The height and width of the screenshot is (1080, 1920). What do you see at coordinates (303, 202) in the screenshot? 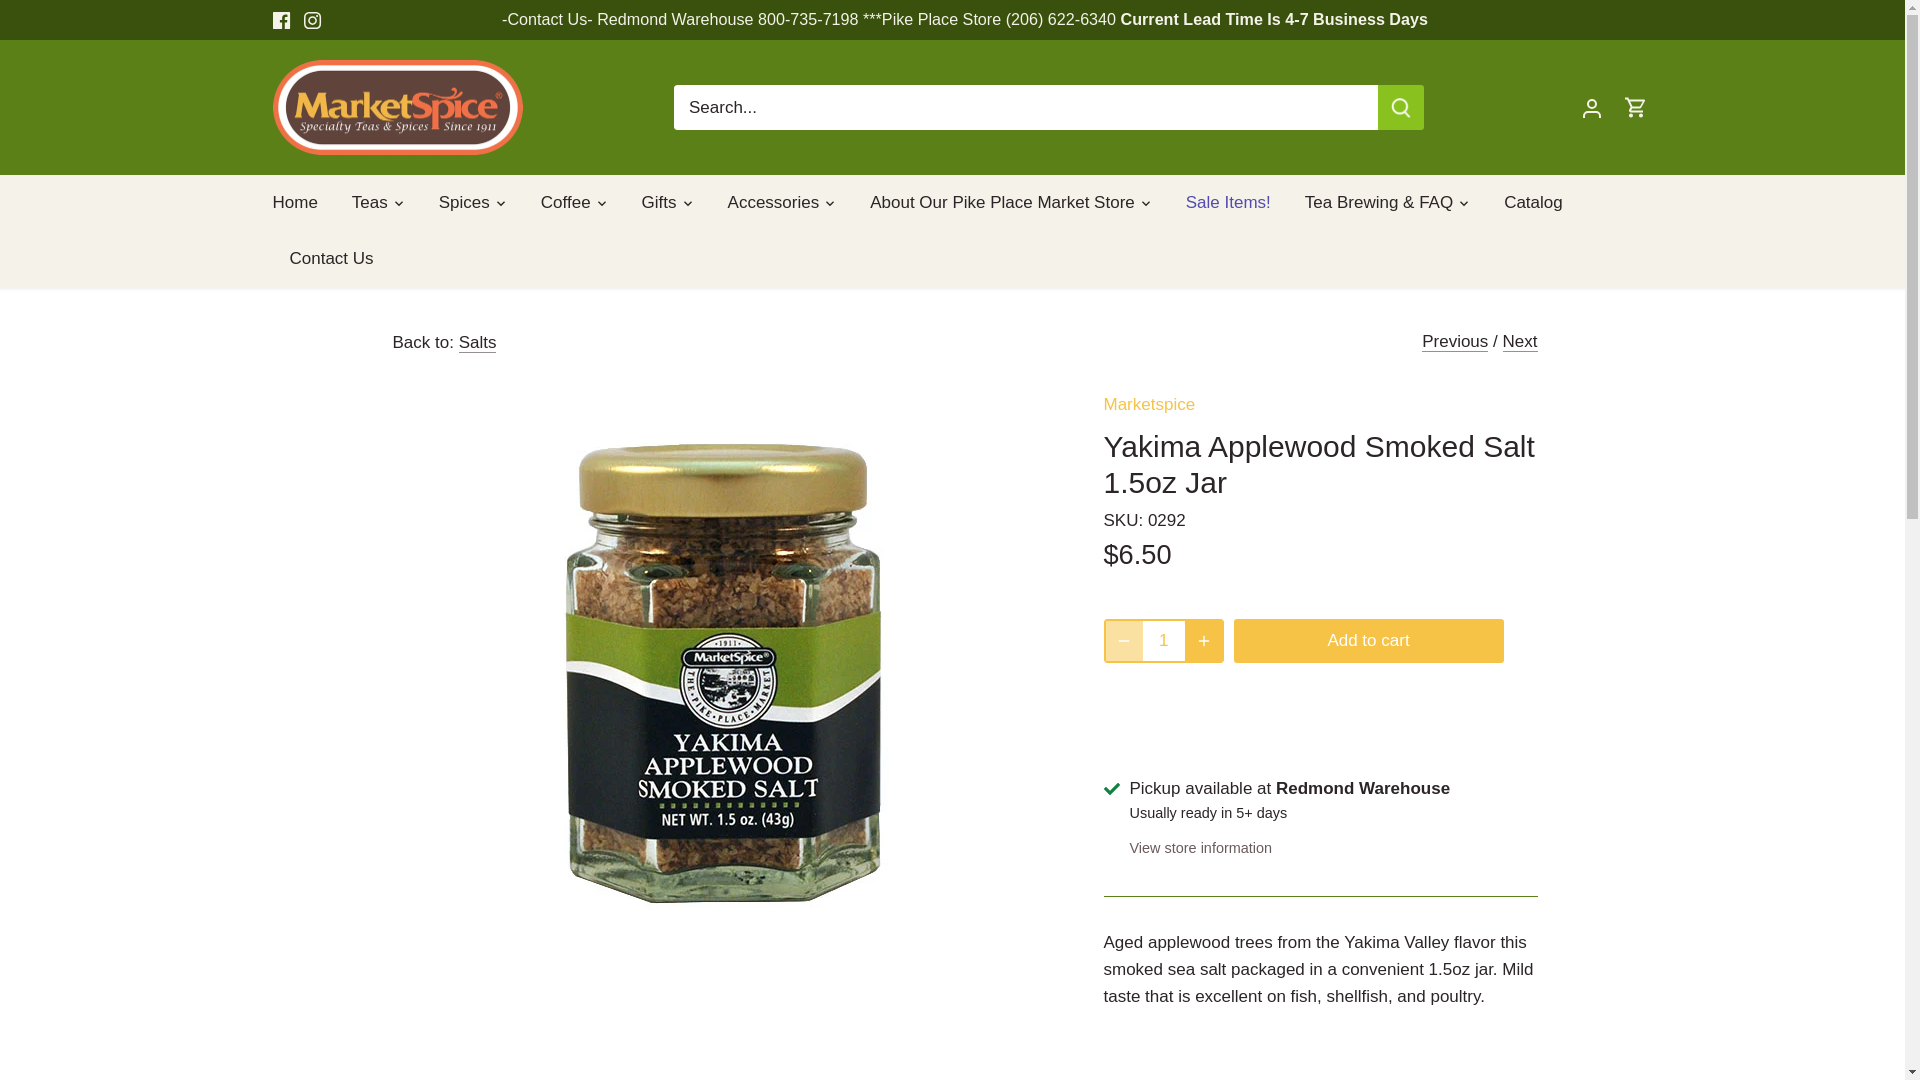
I see `Home` at bounding box center [303, 202].